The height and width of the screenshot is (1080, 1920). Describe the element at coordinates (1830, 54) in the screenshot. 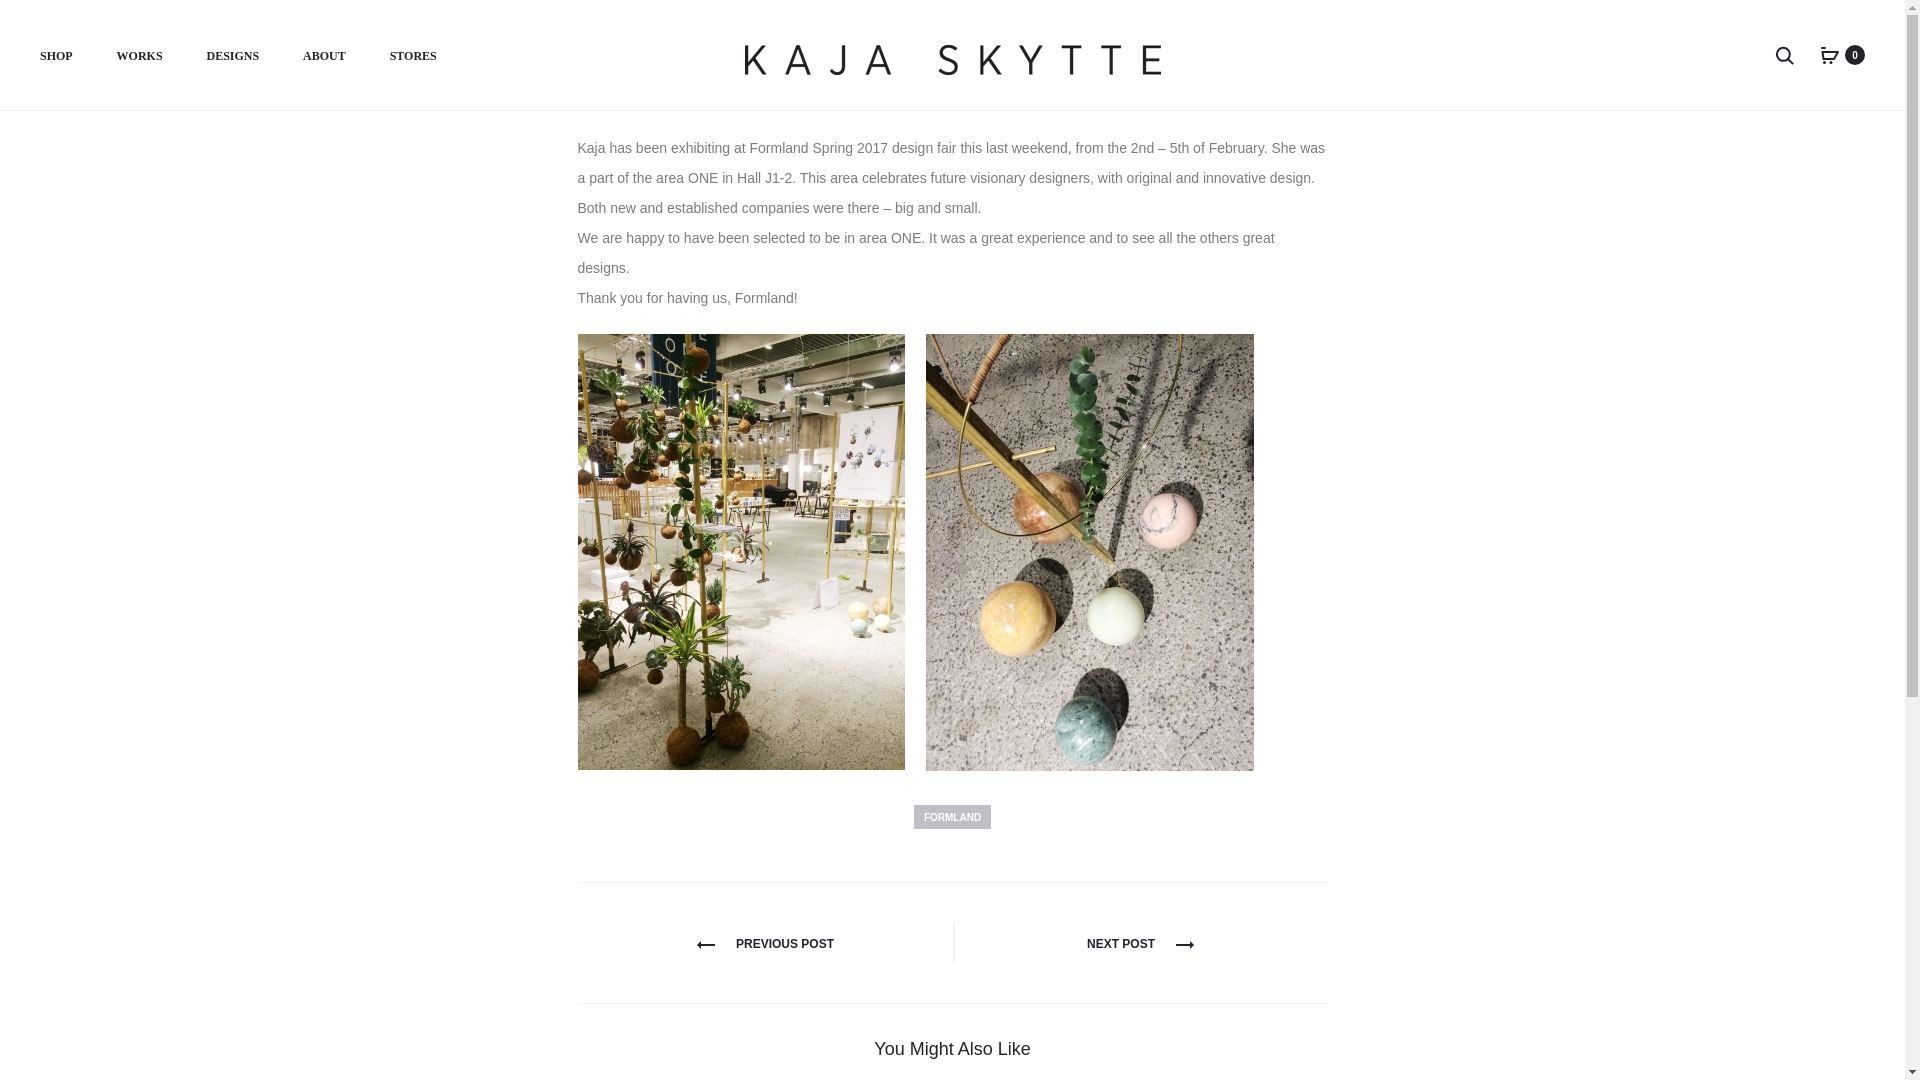

I see `0` at that location.